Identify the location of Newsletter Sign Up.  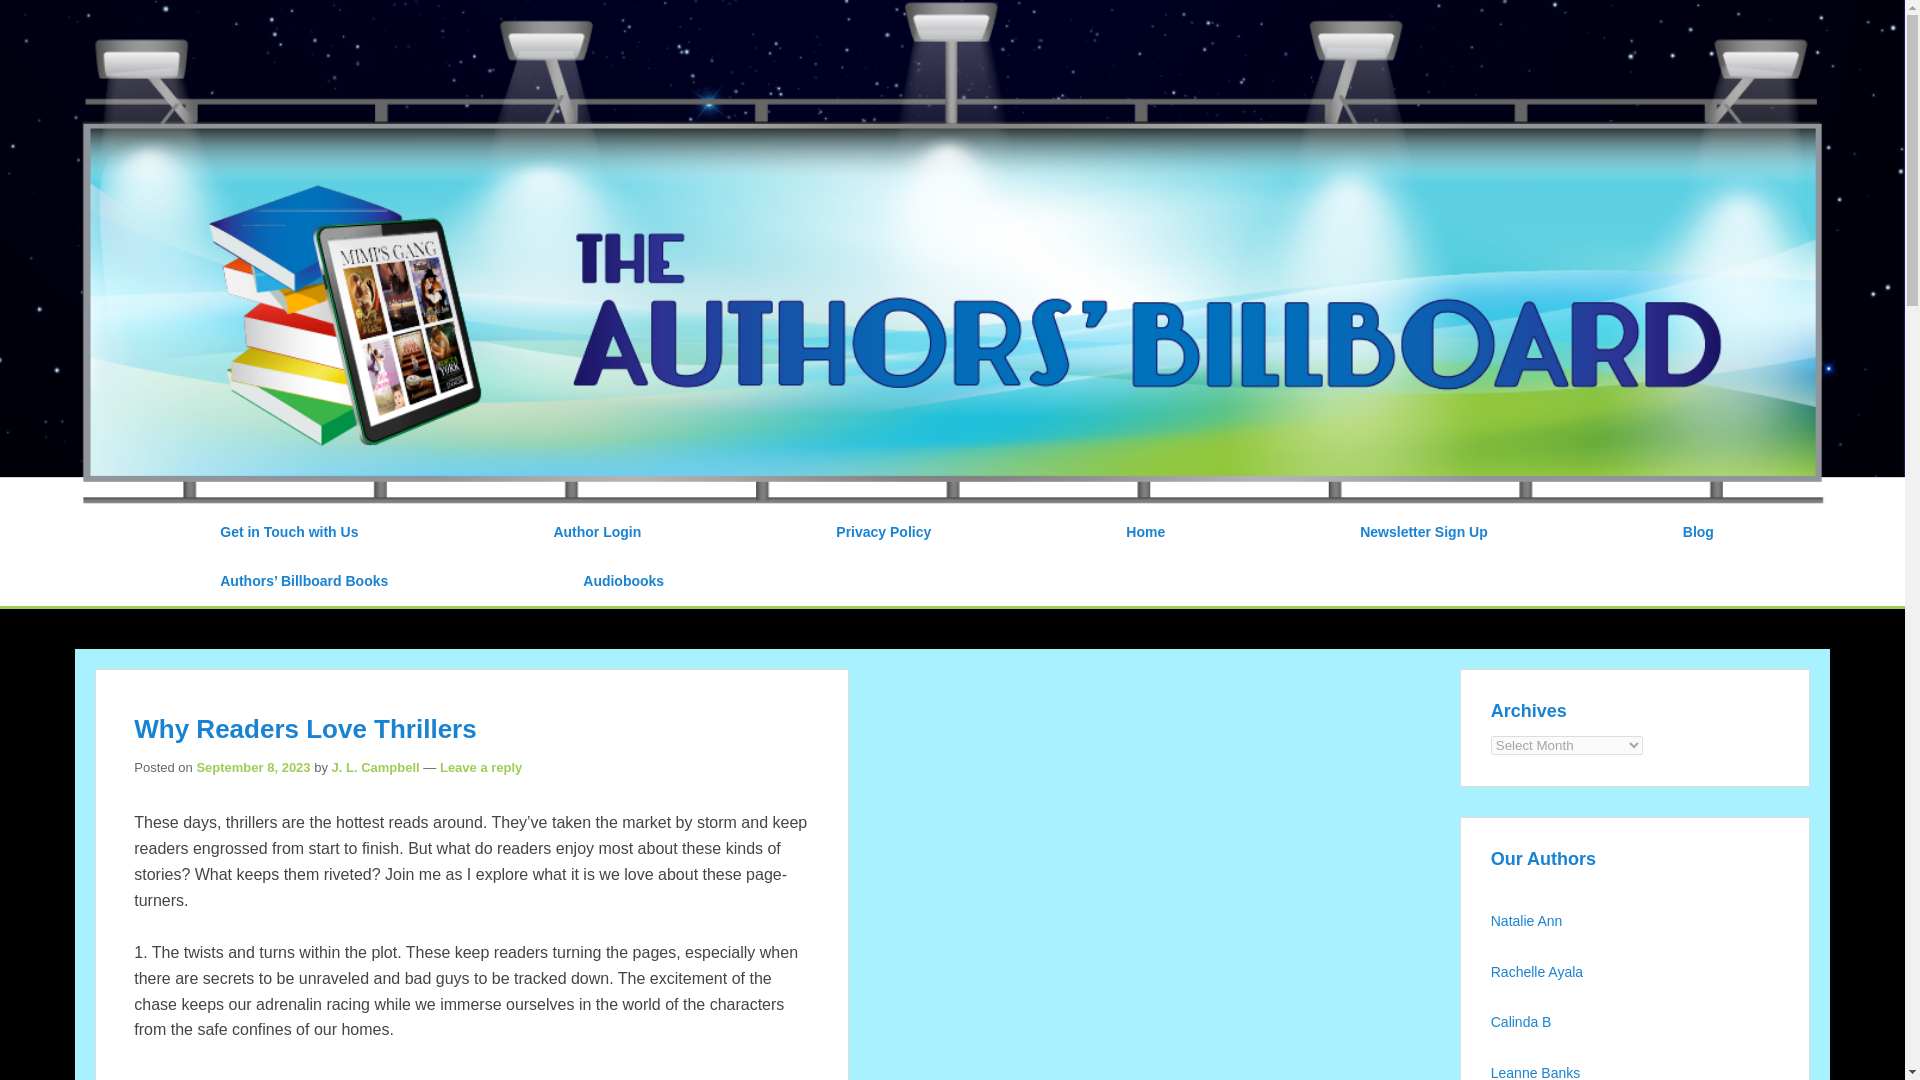
(1424, 532).